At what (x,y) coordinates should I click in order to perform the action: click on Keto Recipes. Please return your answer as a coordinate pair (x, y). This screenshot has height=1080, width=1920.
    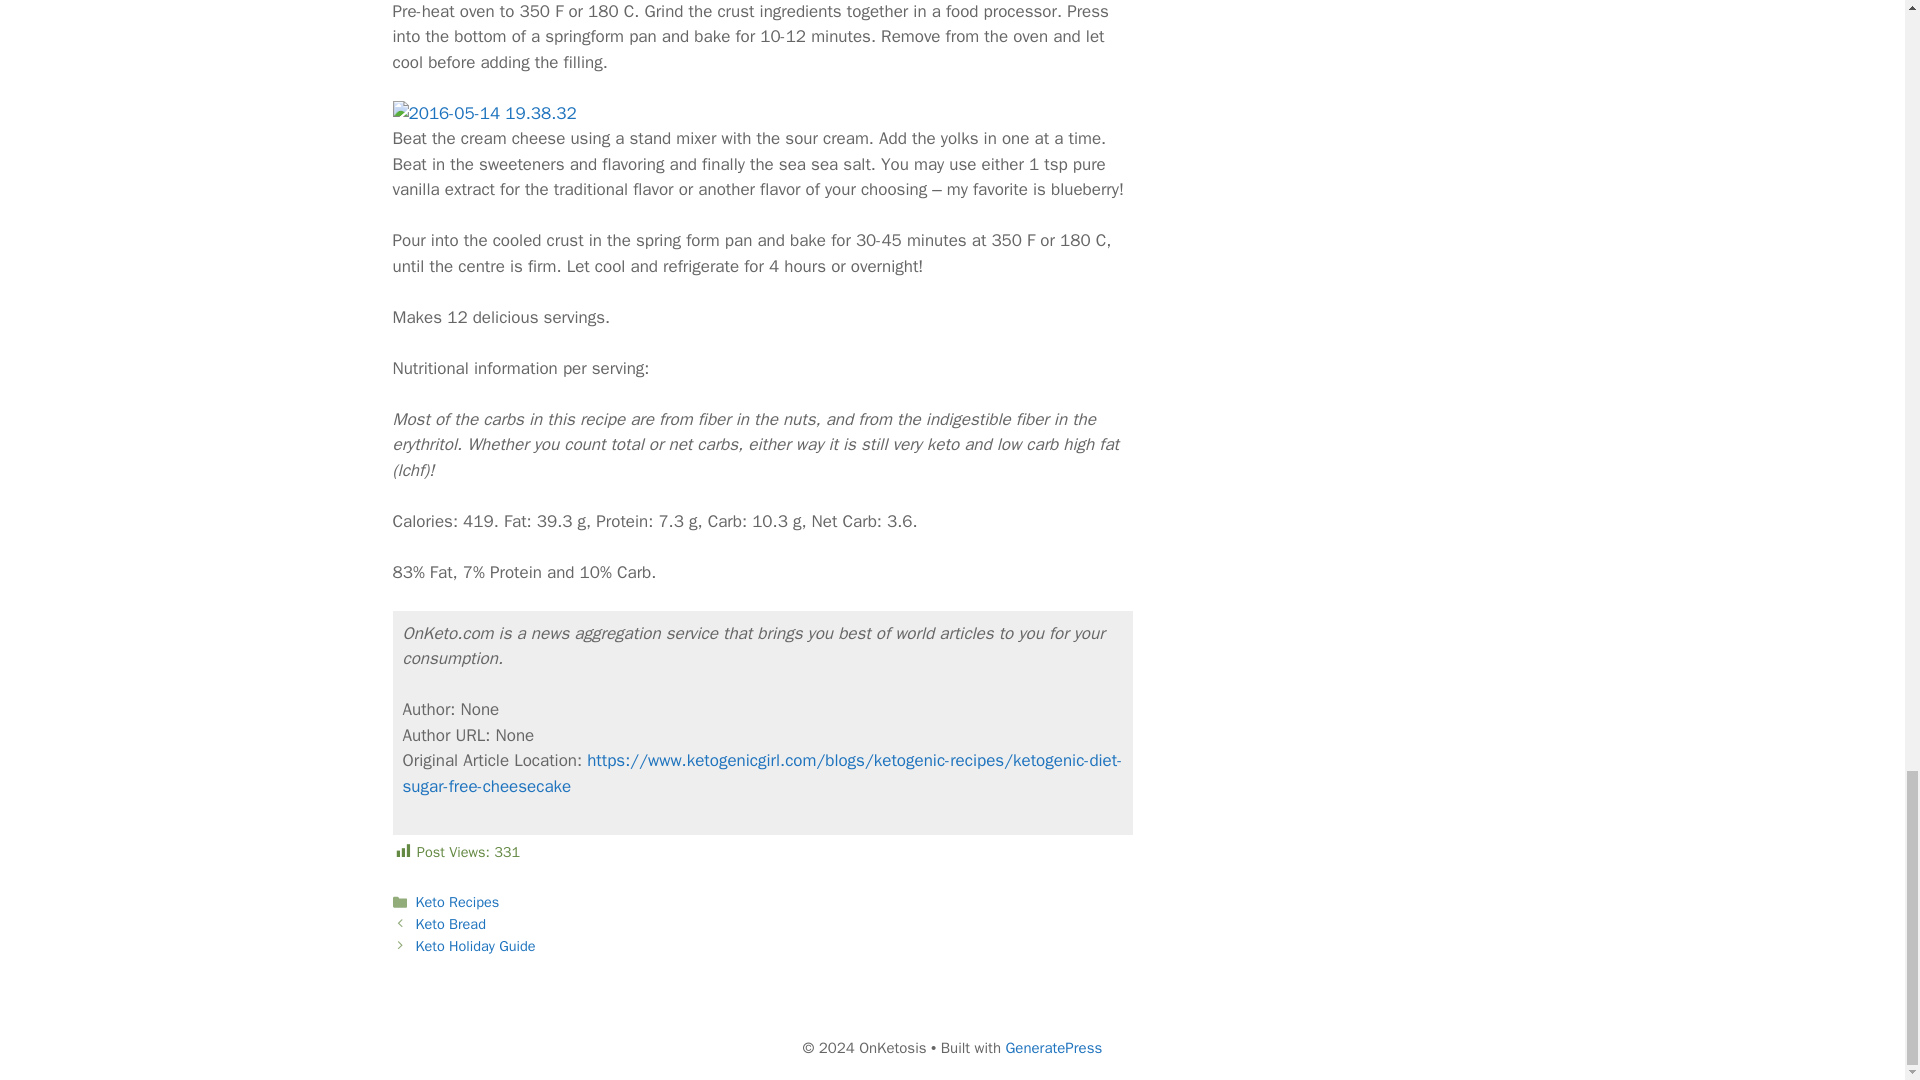
    Looking at the image, I should click on (458, 902).